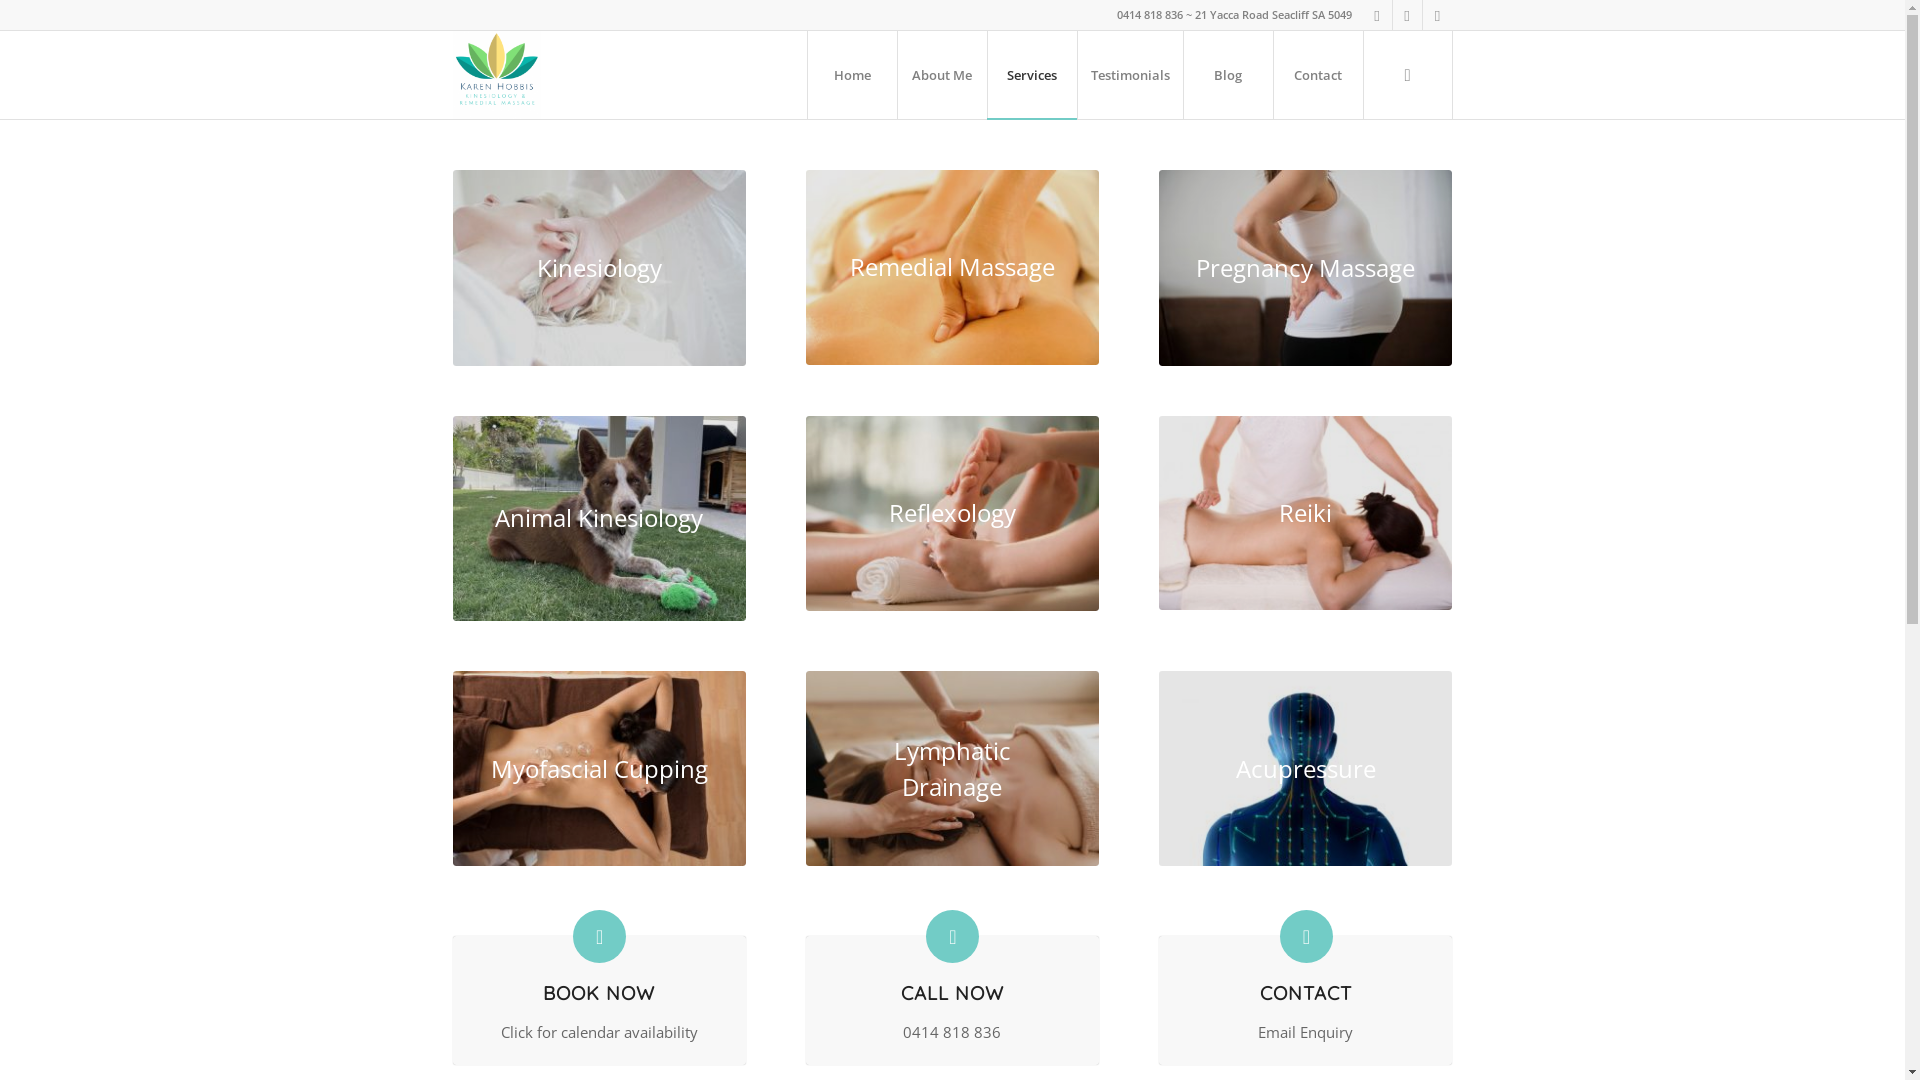  Describe the element at coordinates (598, 268) in the screenshot. I see `Kinesiology` at that location.